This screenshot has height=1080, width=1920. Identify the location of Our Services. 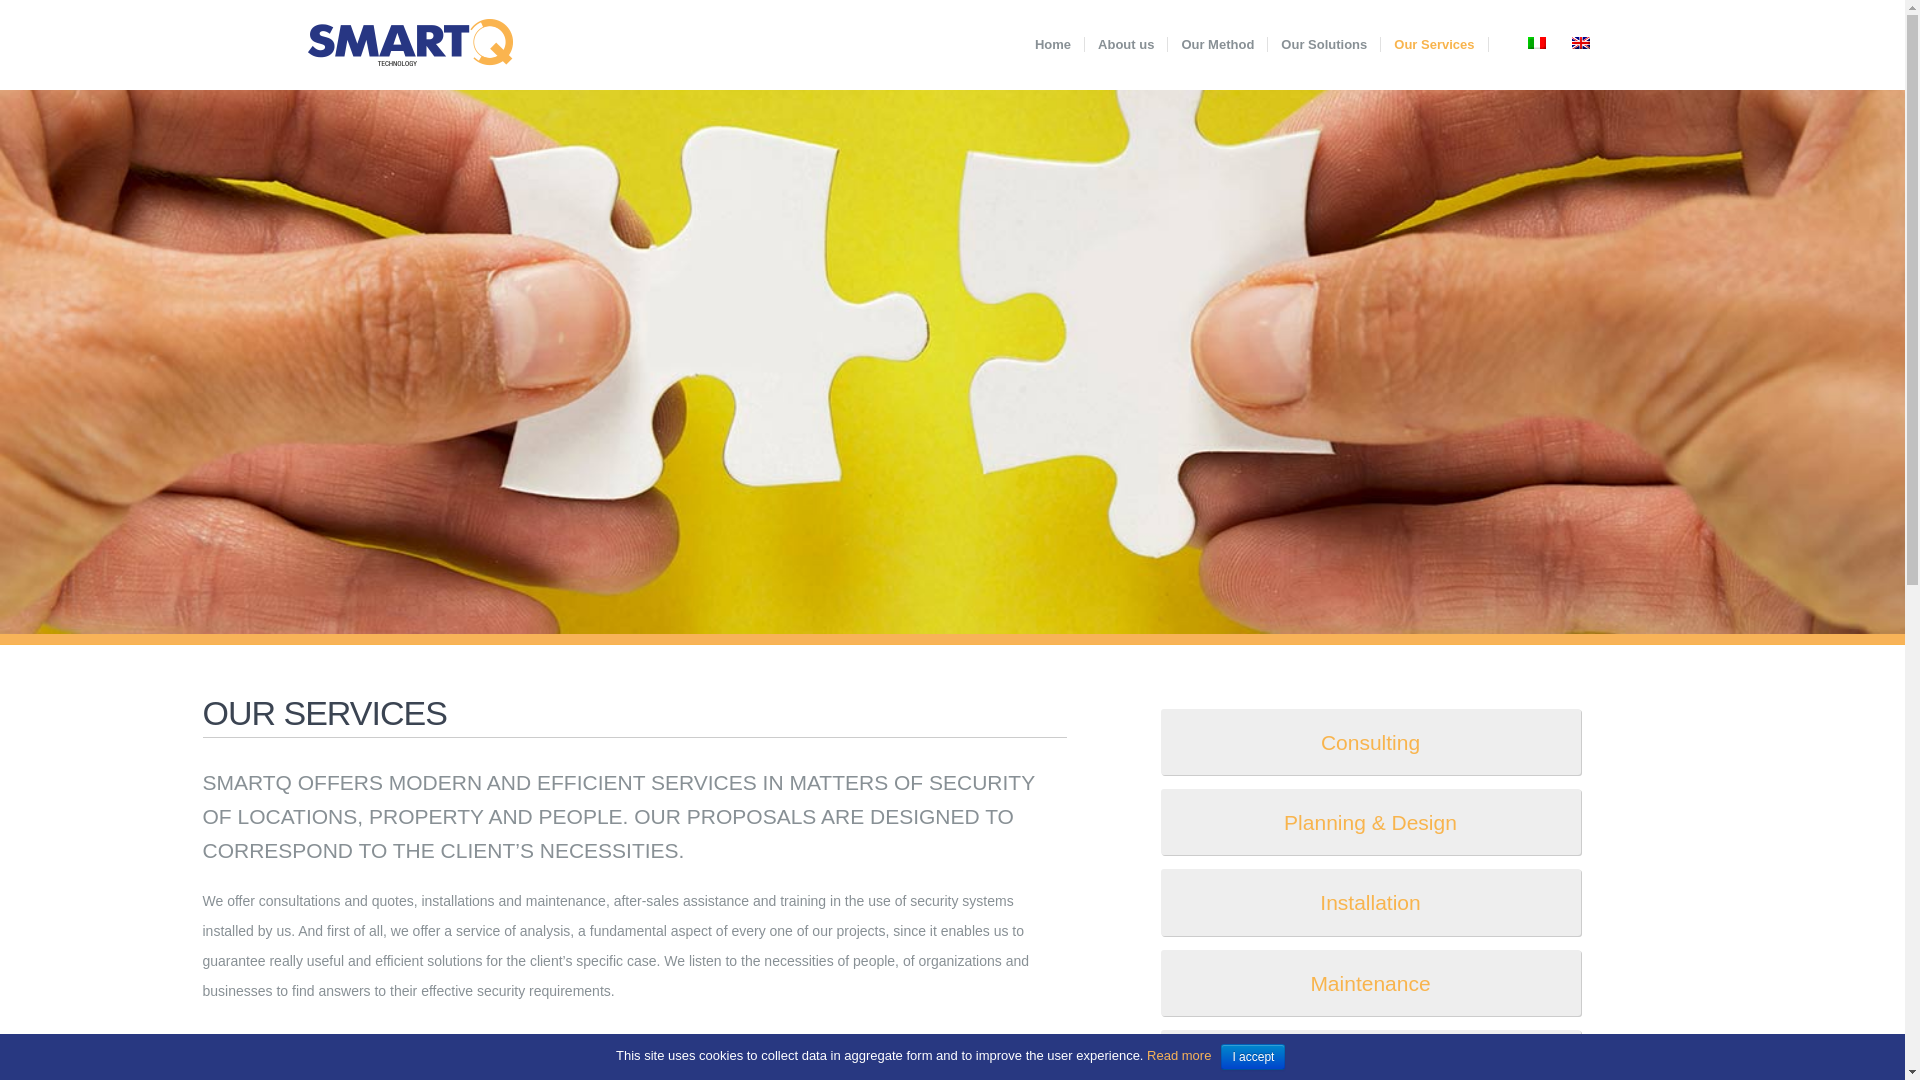
(1433, 44).